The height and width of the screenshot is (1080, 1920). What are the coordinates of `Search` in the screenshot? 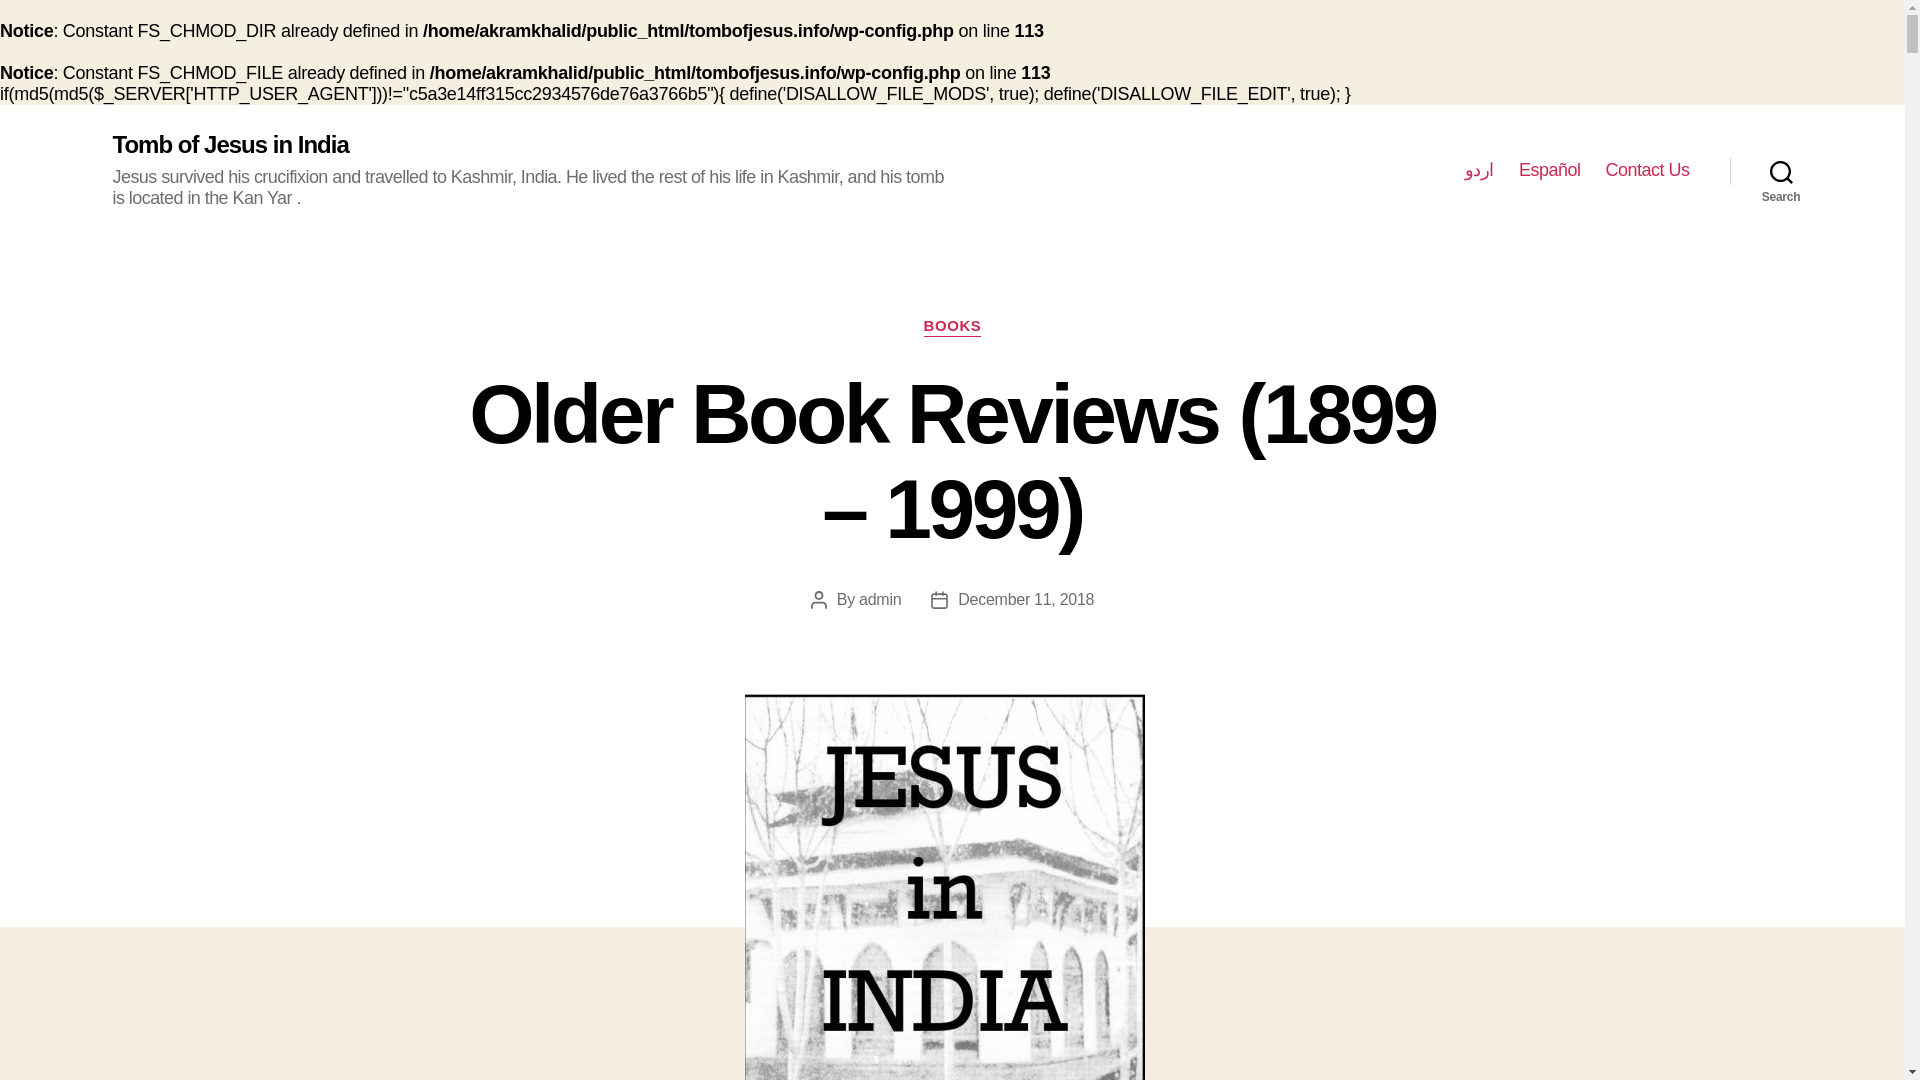 It's located at (1781, 171).